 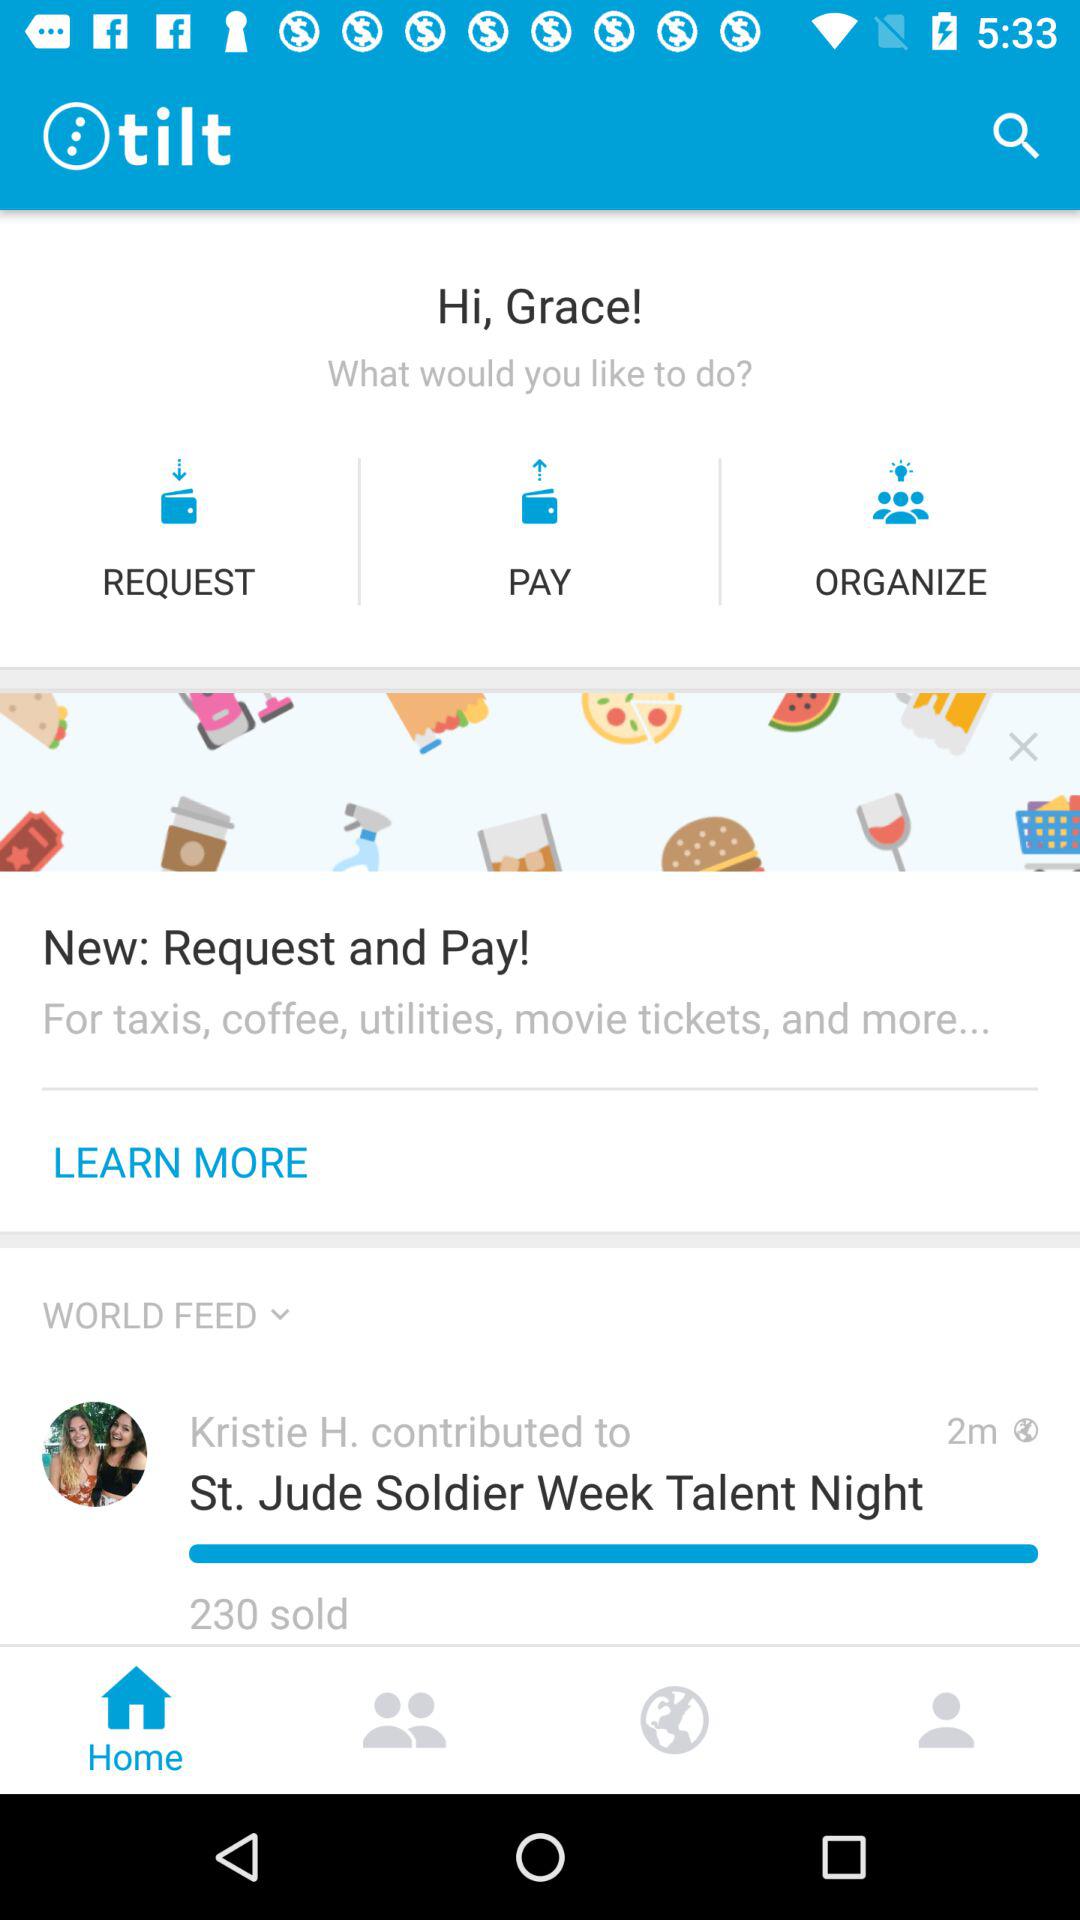 What do you see at coordinates (1023, 746) in the screenshot?
I see `turn on item on the right` at bounding box center [1023, 746].